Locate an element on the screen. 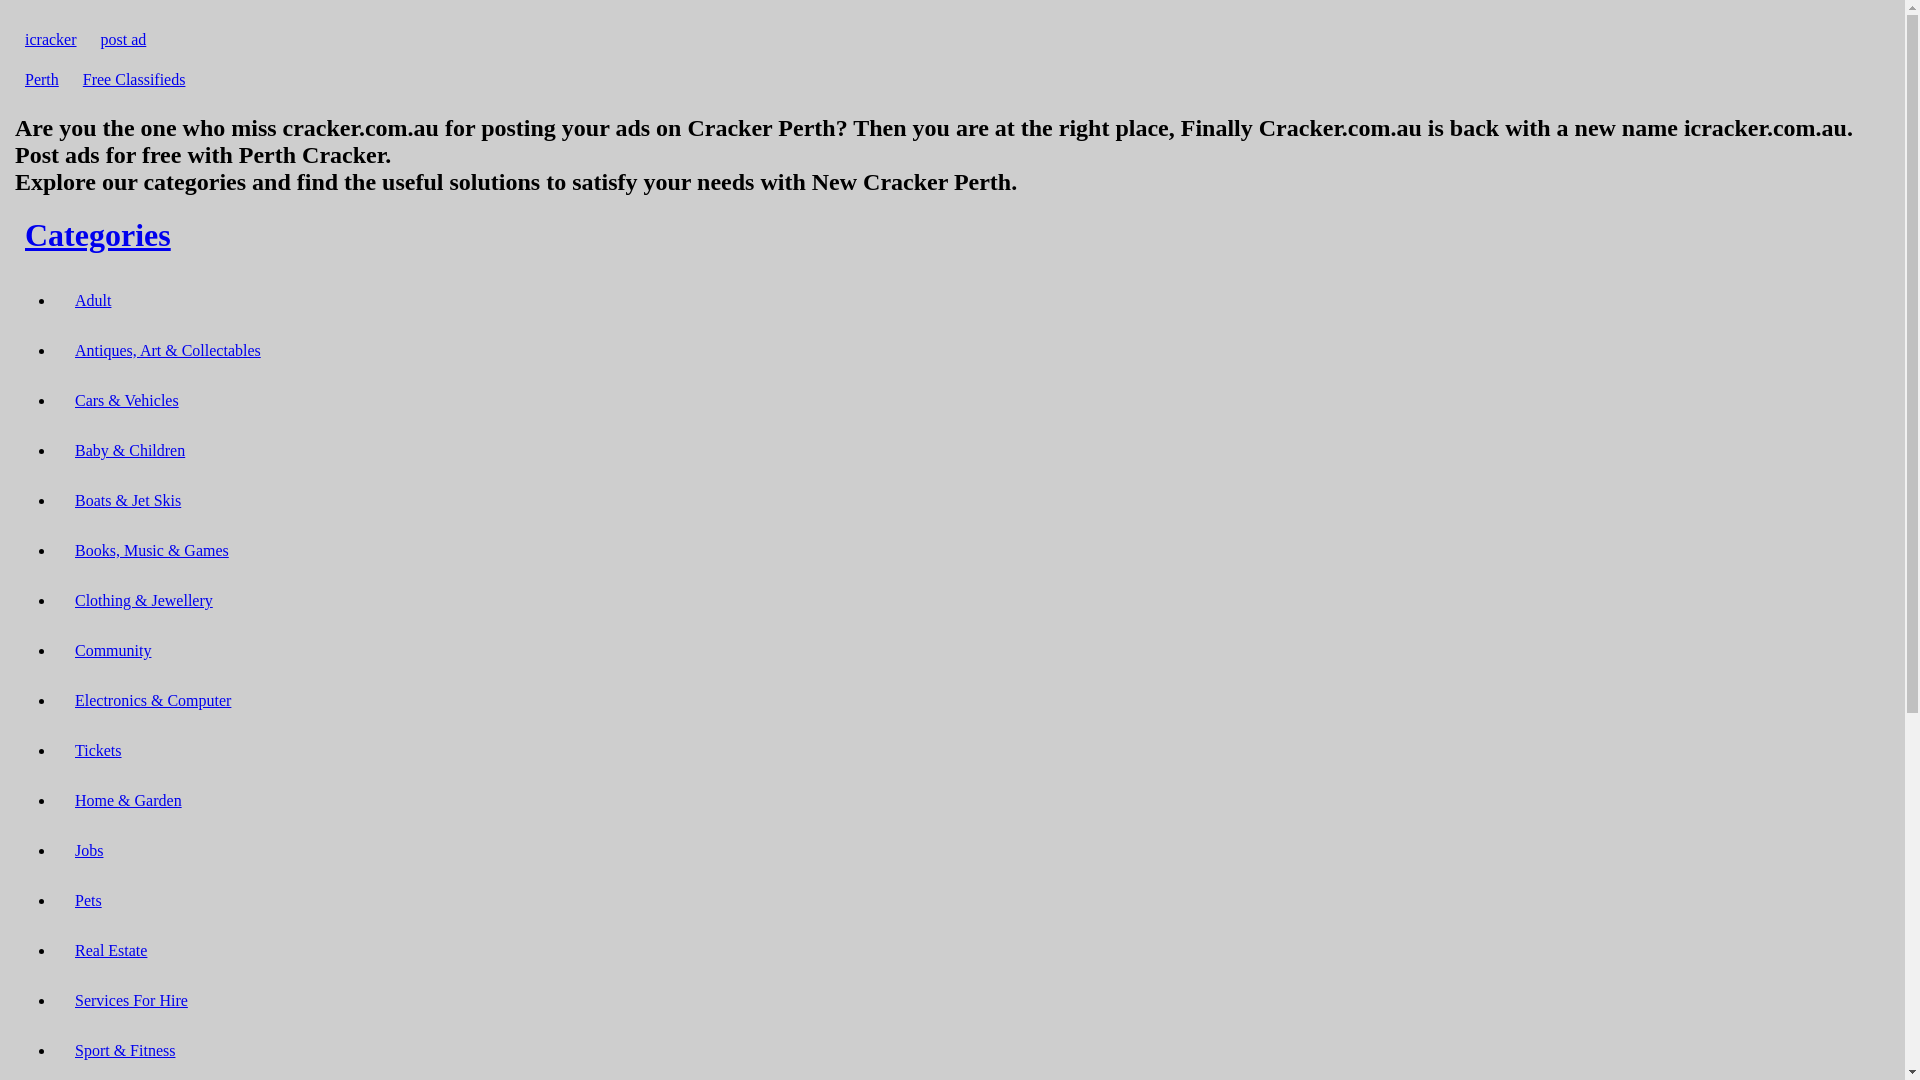  Jobs is located at coordinates (89, 850).